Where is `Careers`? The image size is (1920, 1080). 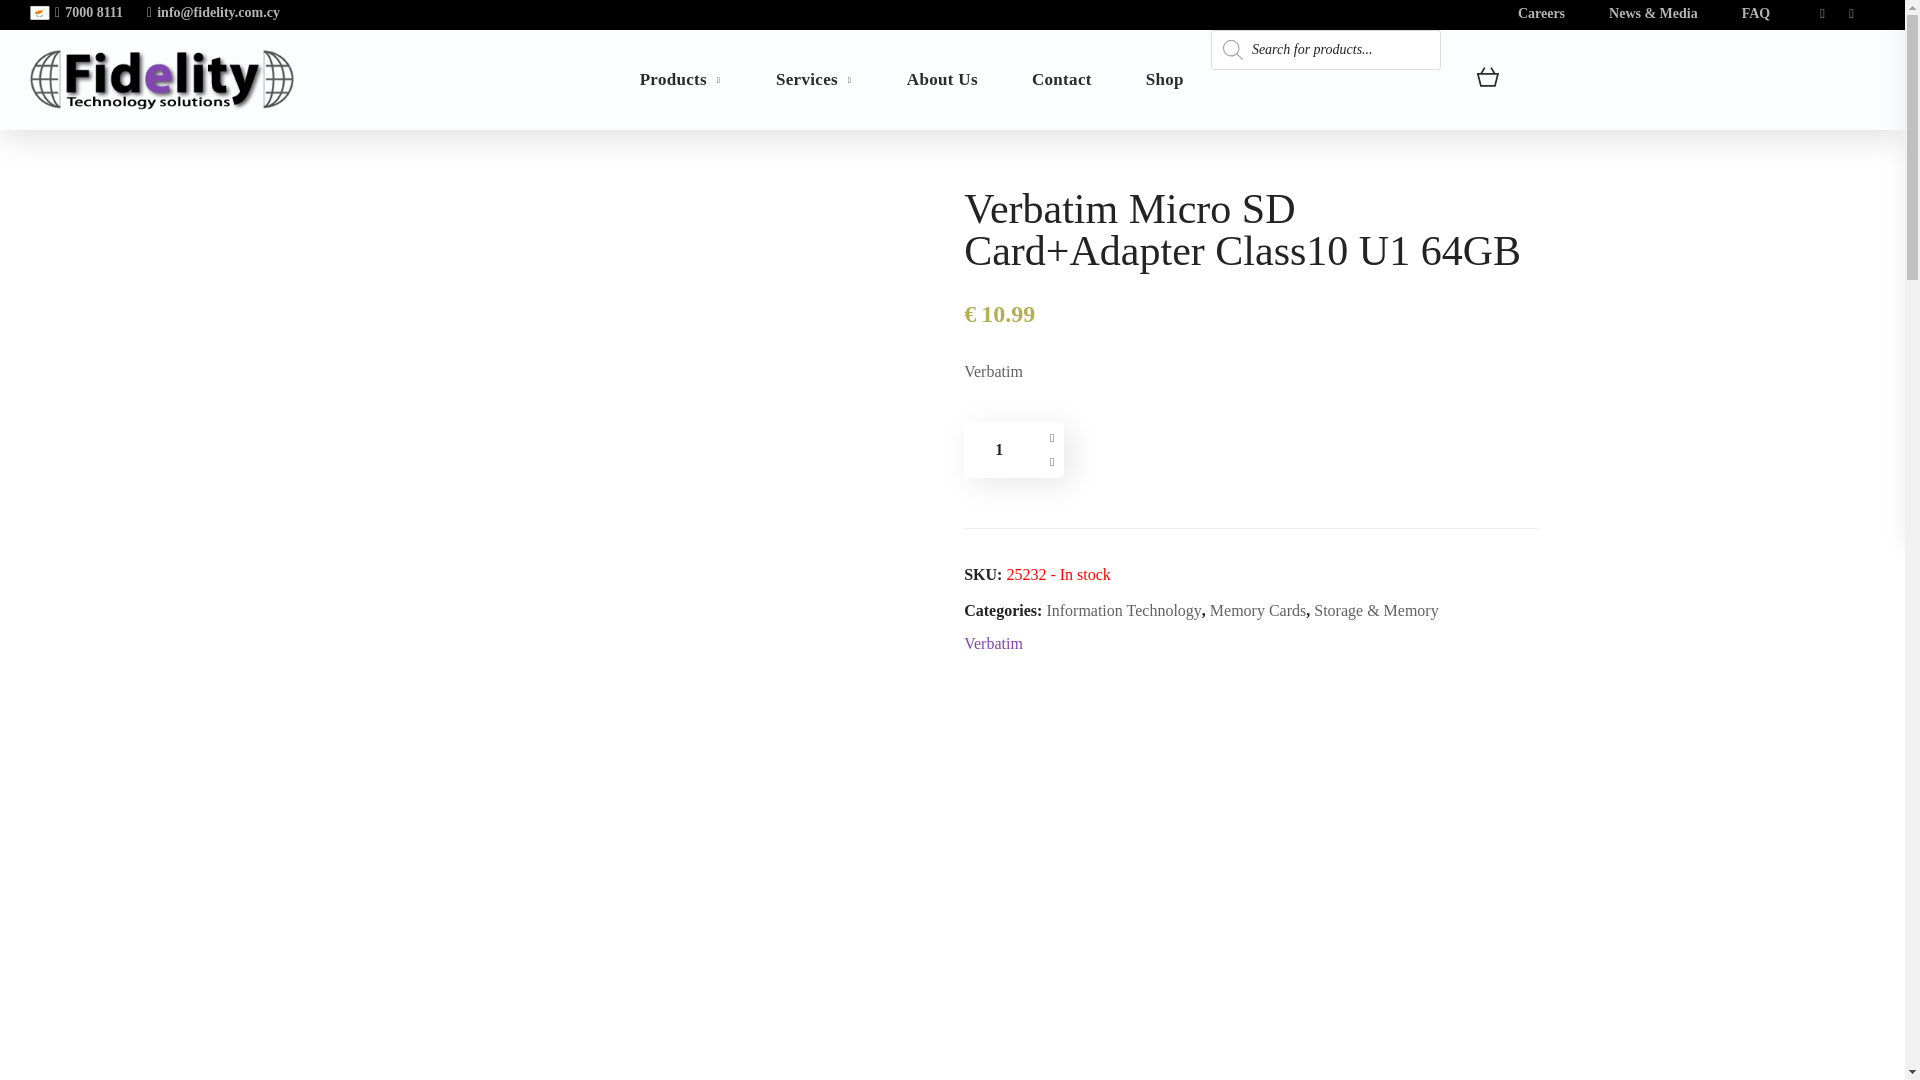 Careers is located at coordinates (1541, 13).